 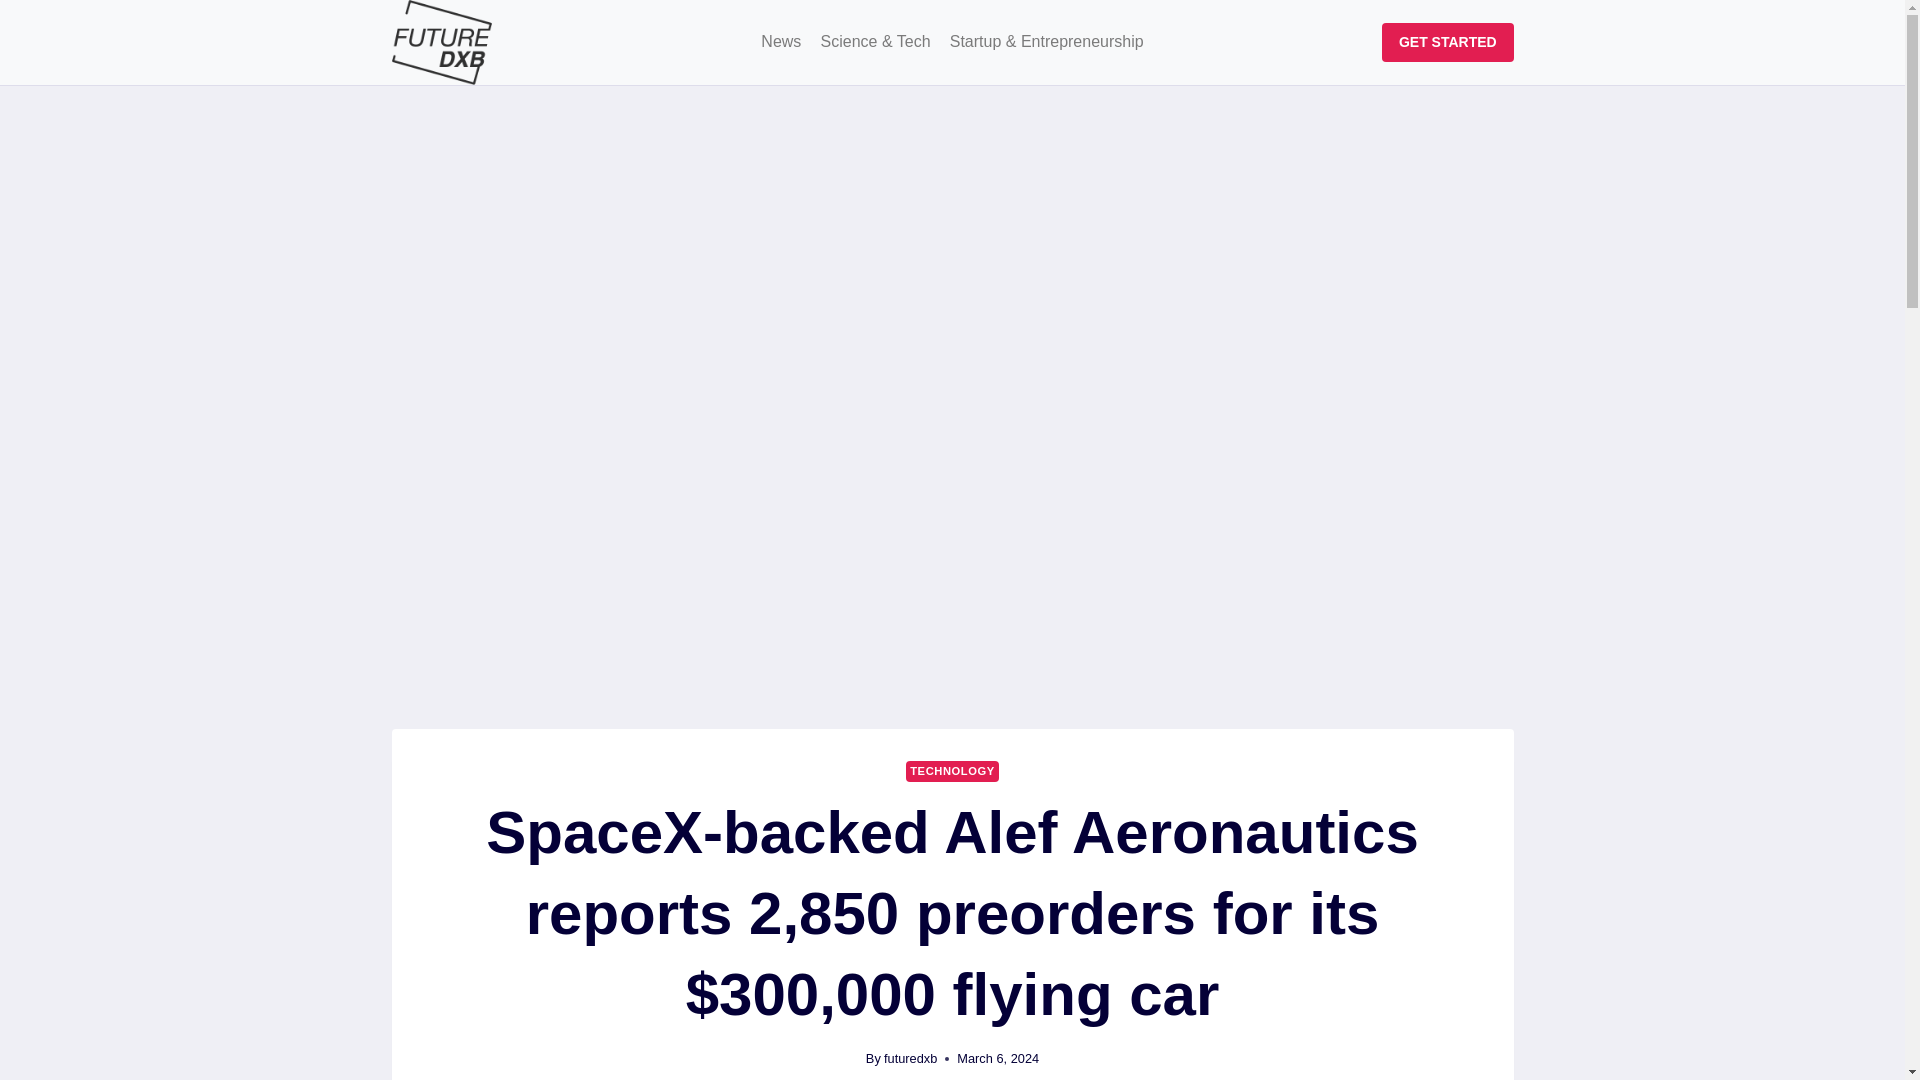 What do you see at coordinates (781, 42) in the screenshot?
I see `News` at bounding box center [781, 42].